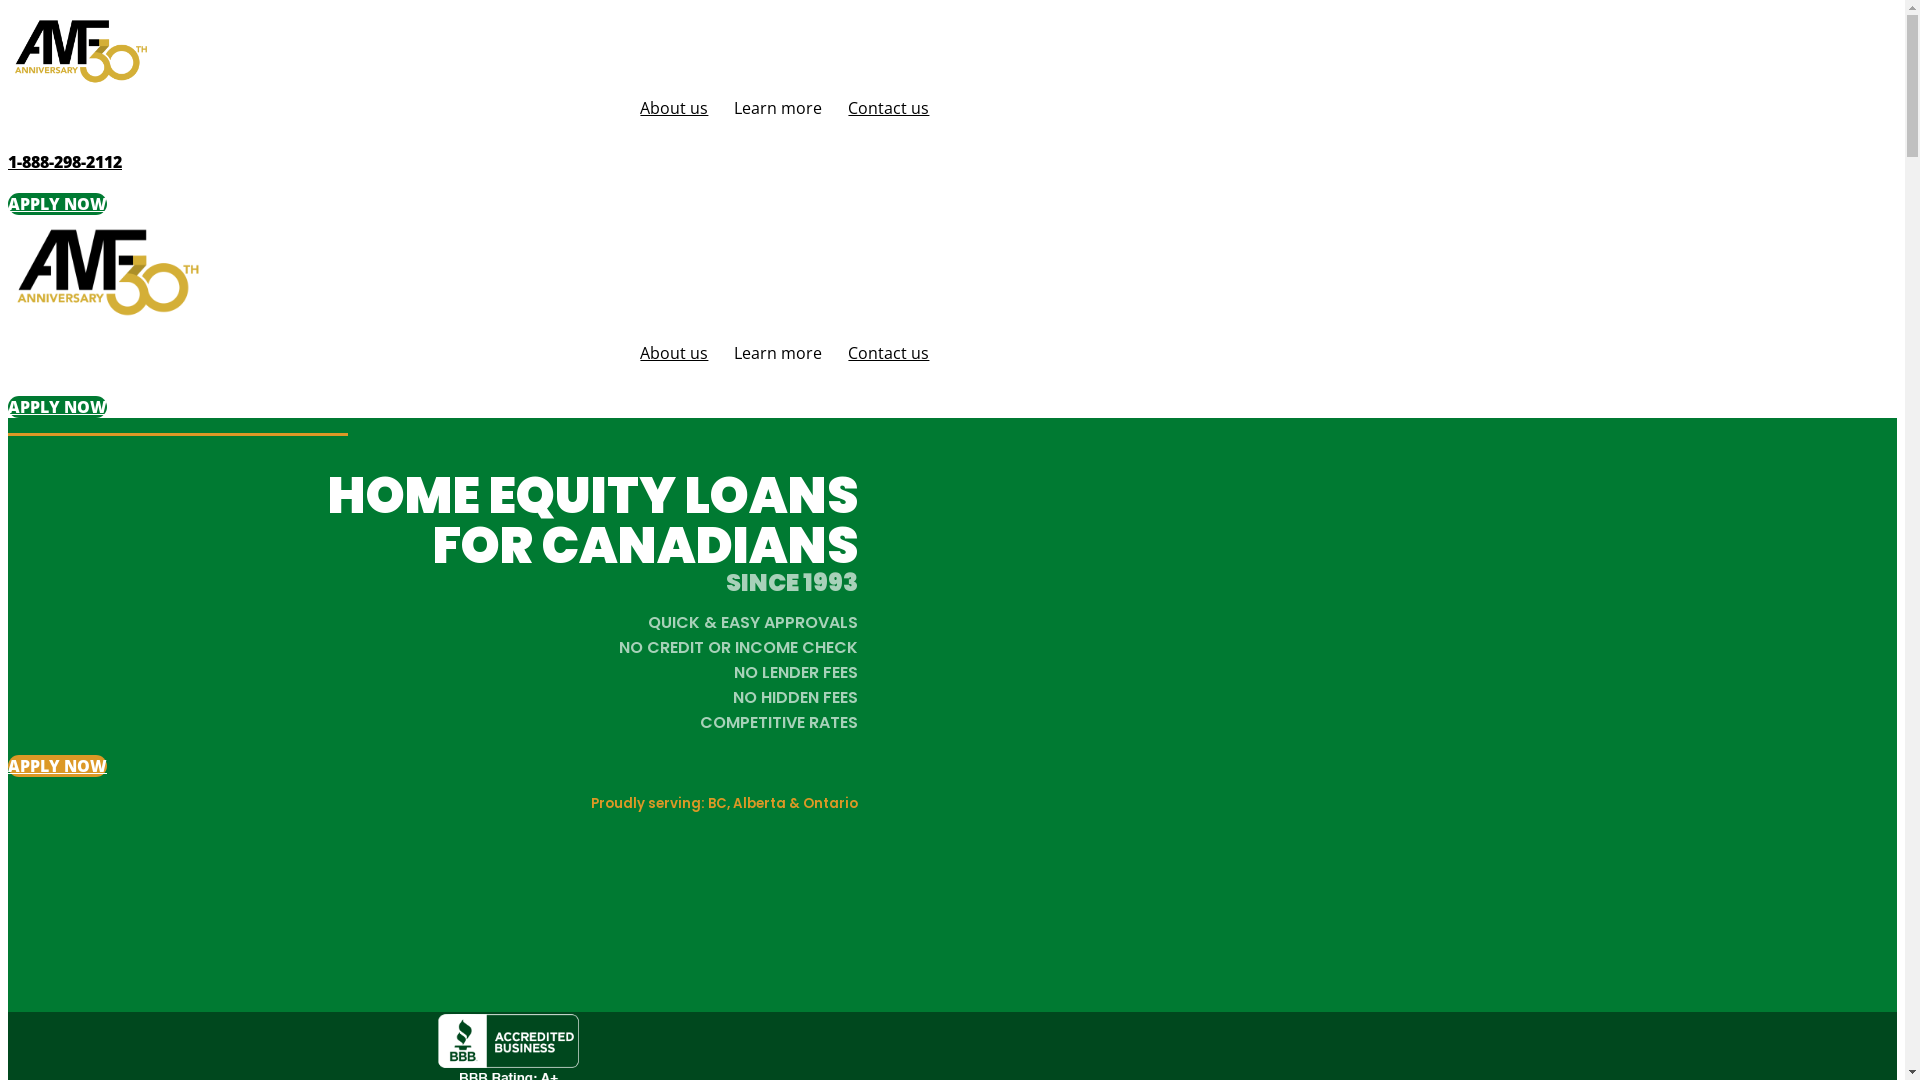 The height and width of the screenshot is (1080, 1920). What do you see at coordinates (58, 407) in the screenshot?
I see `APPLY NOW` at bounding box center [58, 407].